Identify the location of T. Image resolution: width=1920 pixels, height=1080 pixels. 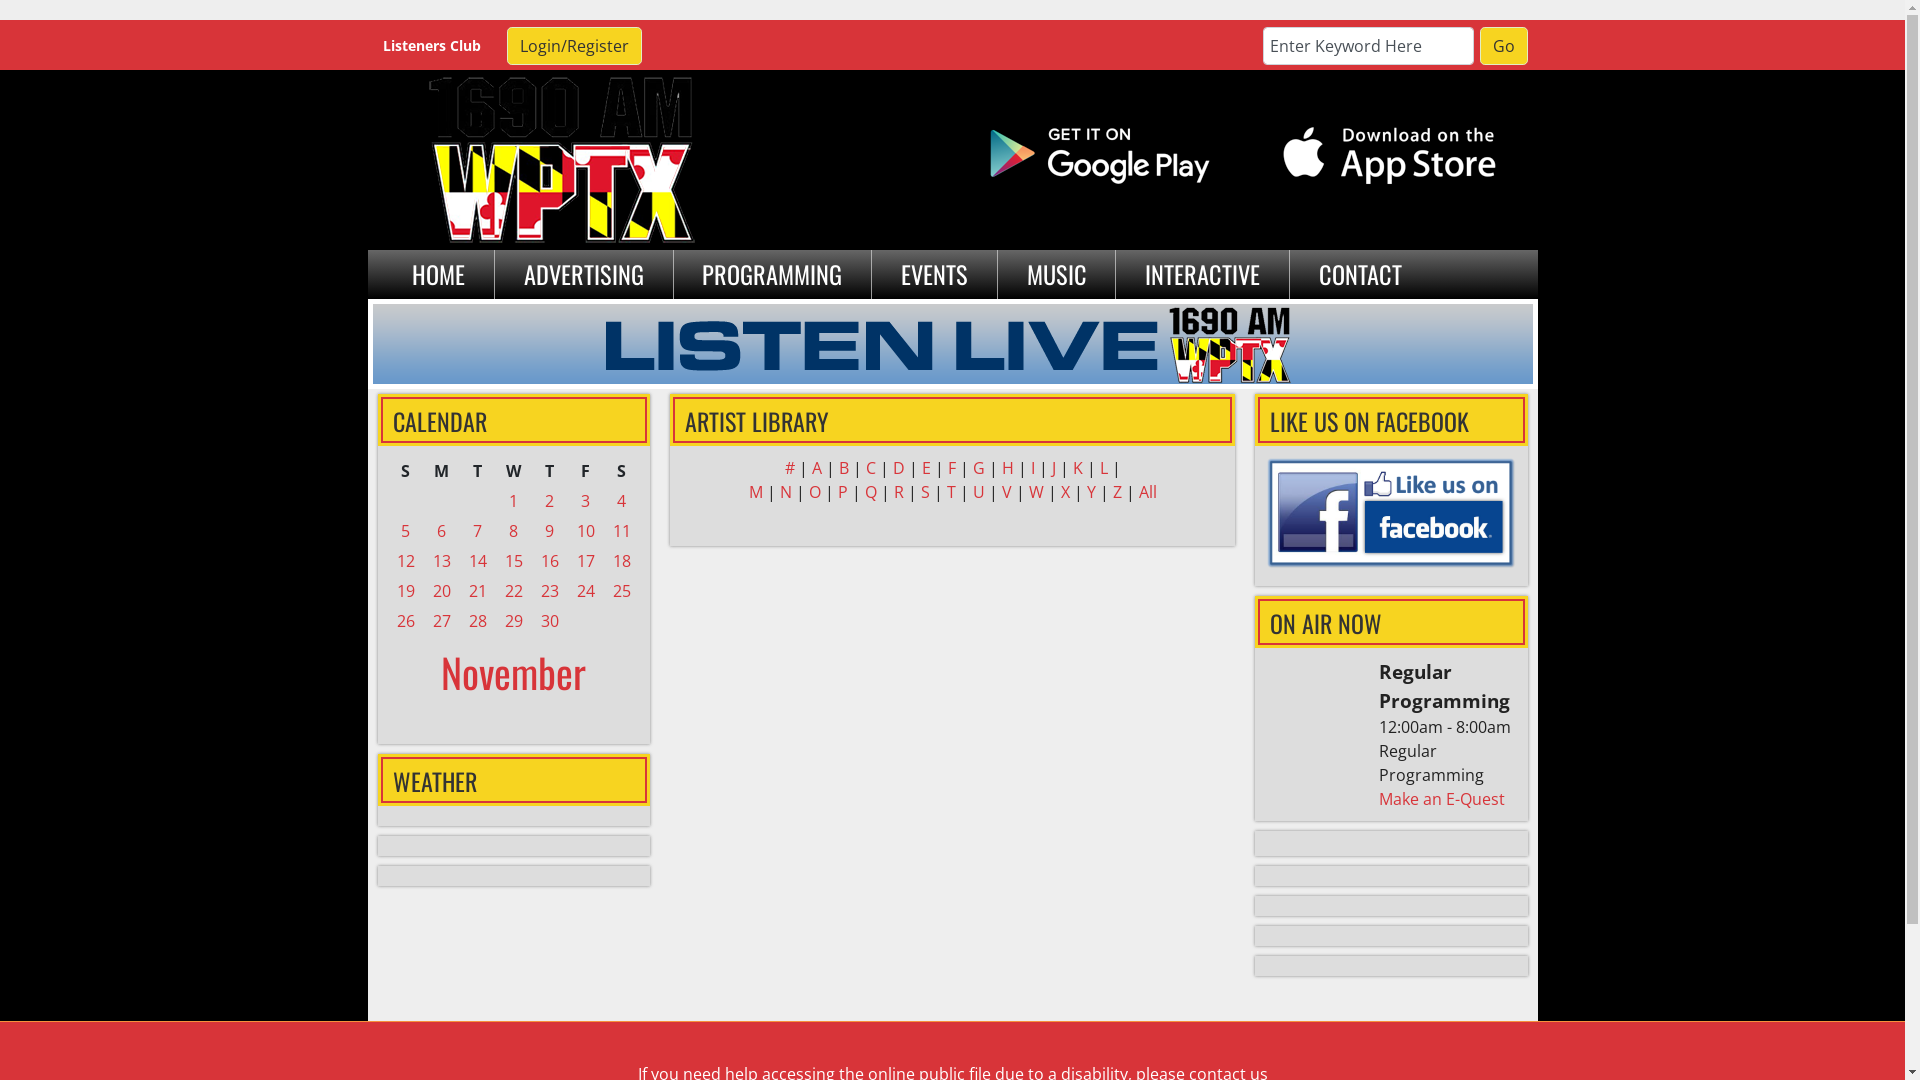
(952, 492).